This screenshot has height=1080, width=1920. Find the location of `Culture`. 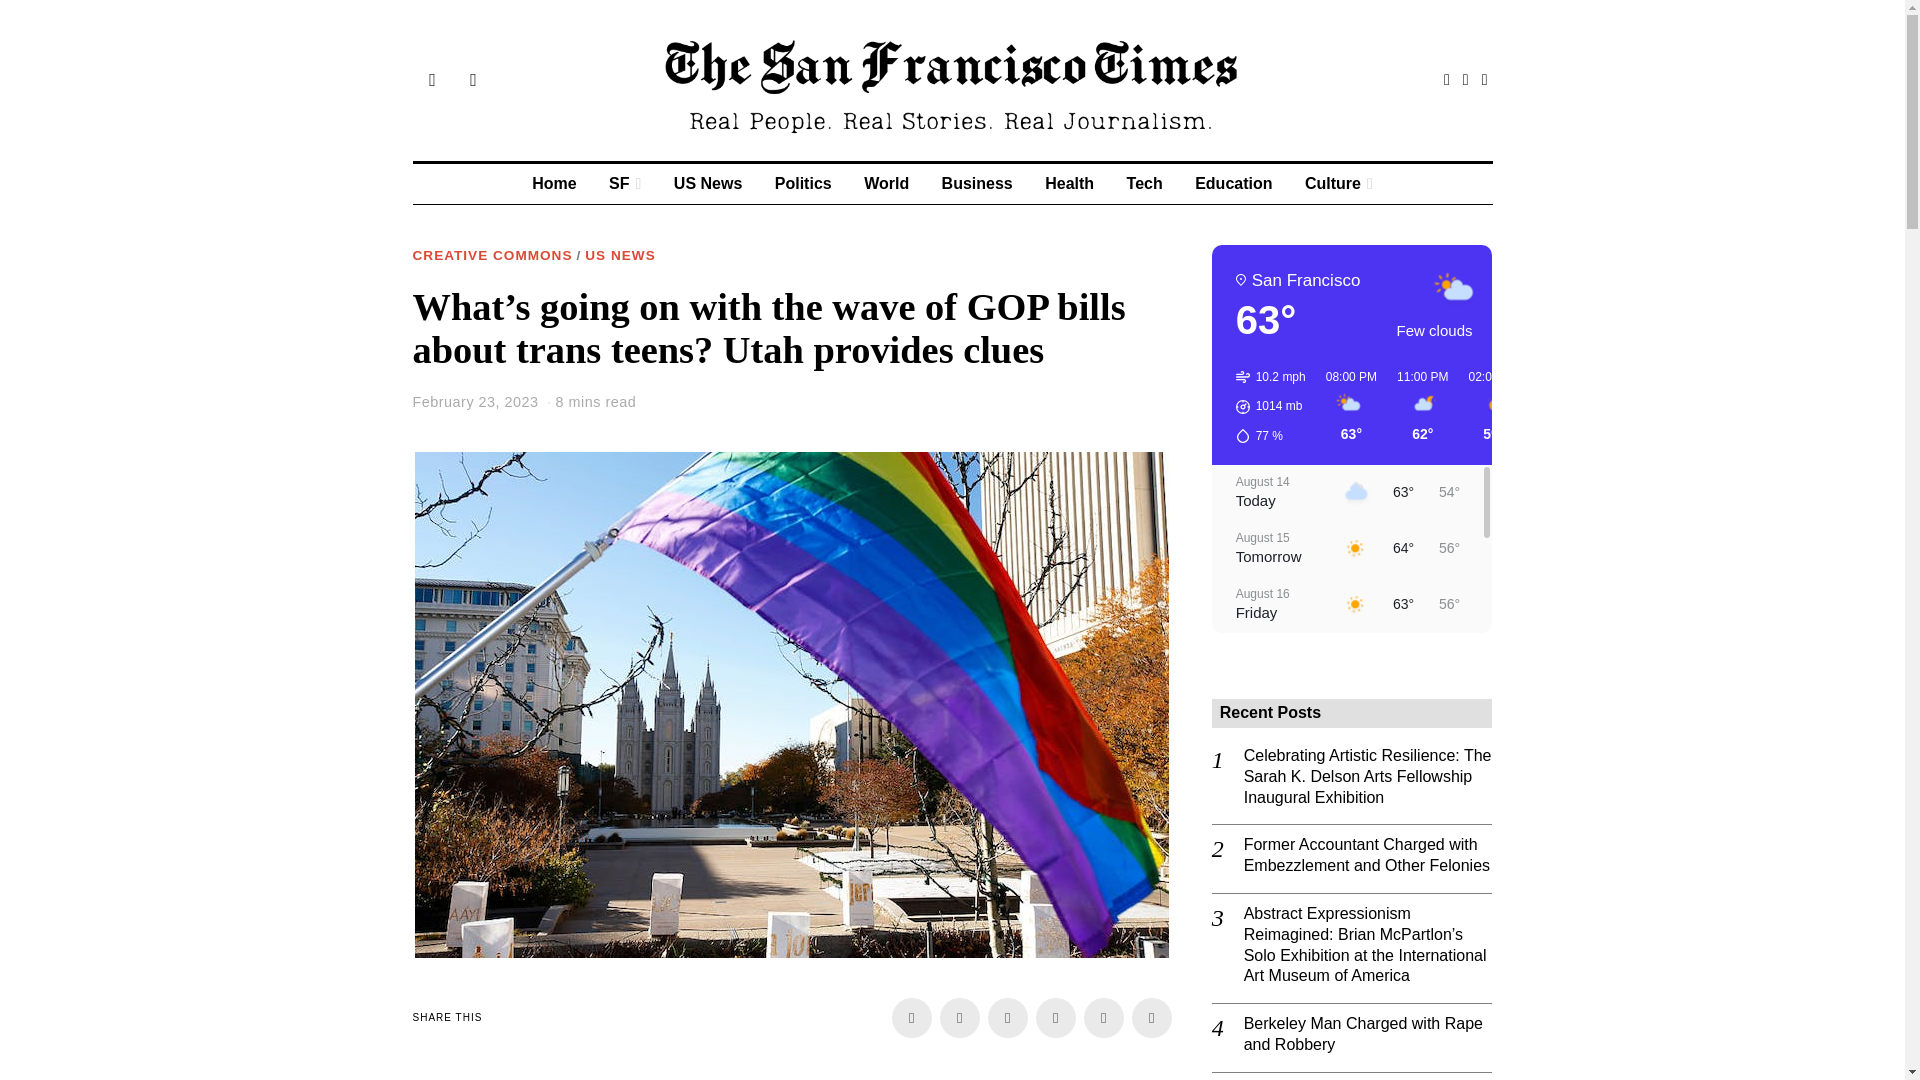

Culture is located at coordinates (1338, 184).